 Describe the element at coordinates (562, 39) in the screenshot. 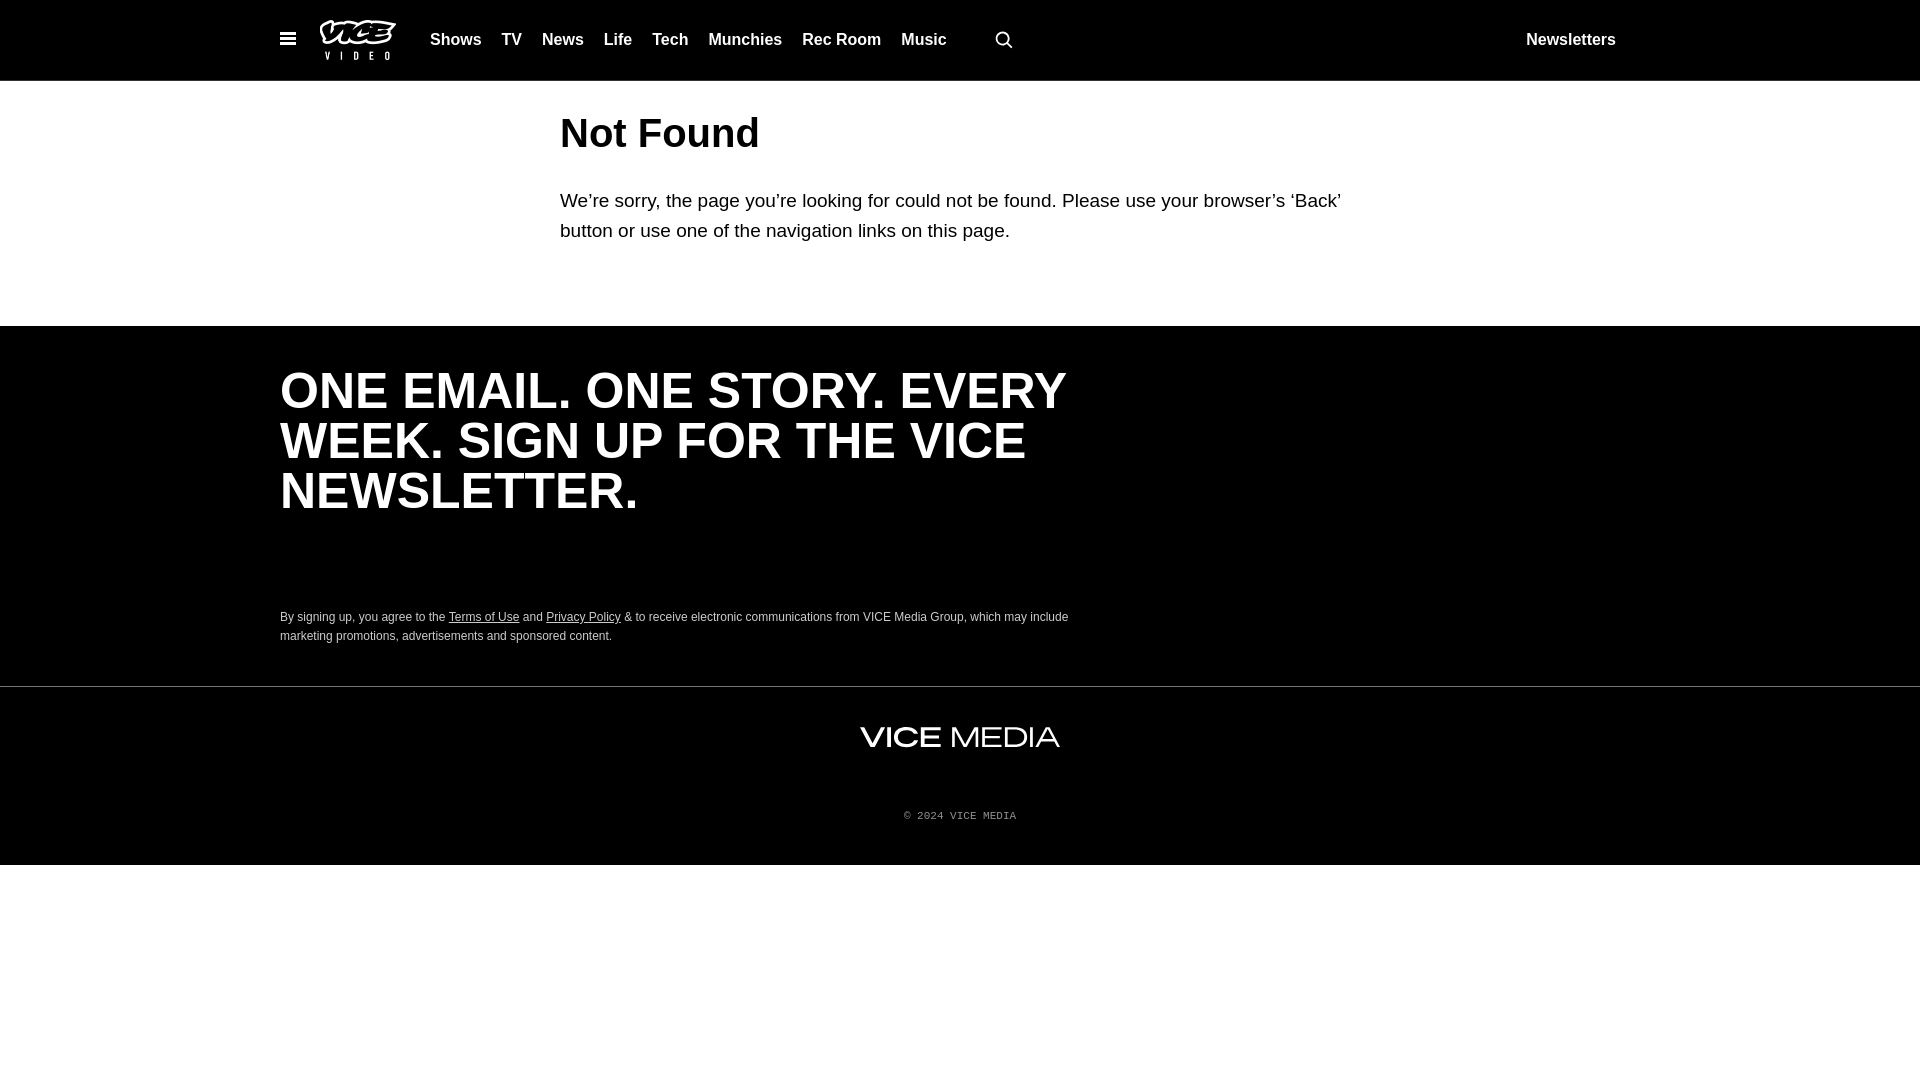

I see `News` at that location.